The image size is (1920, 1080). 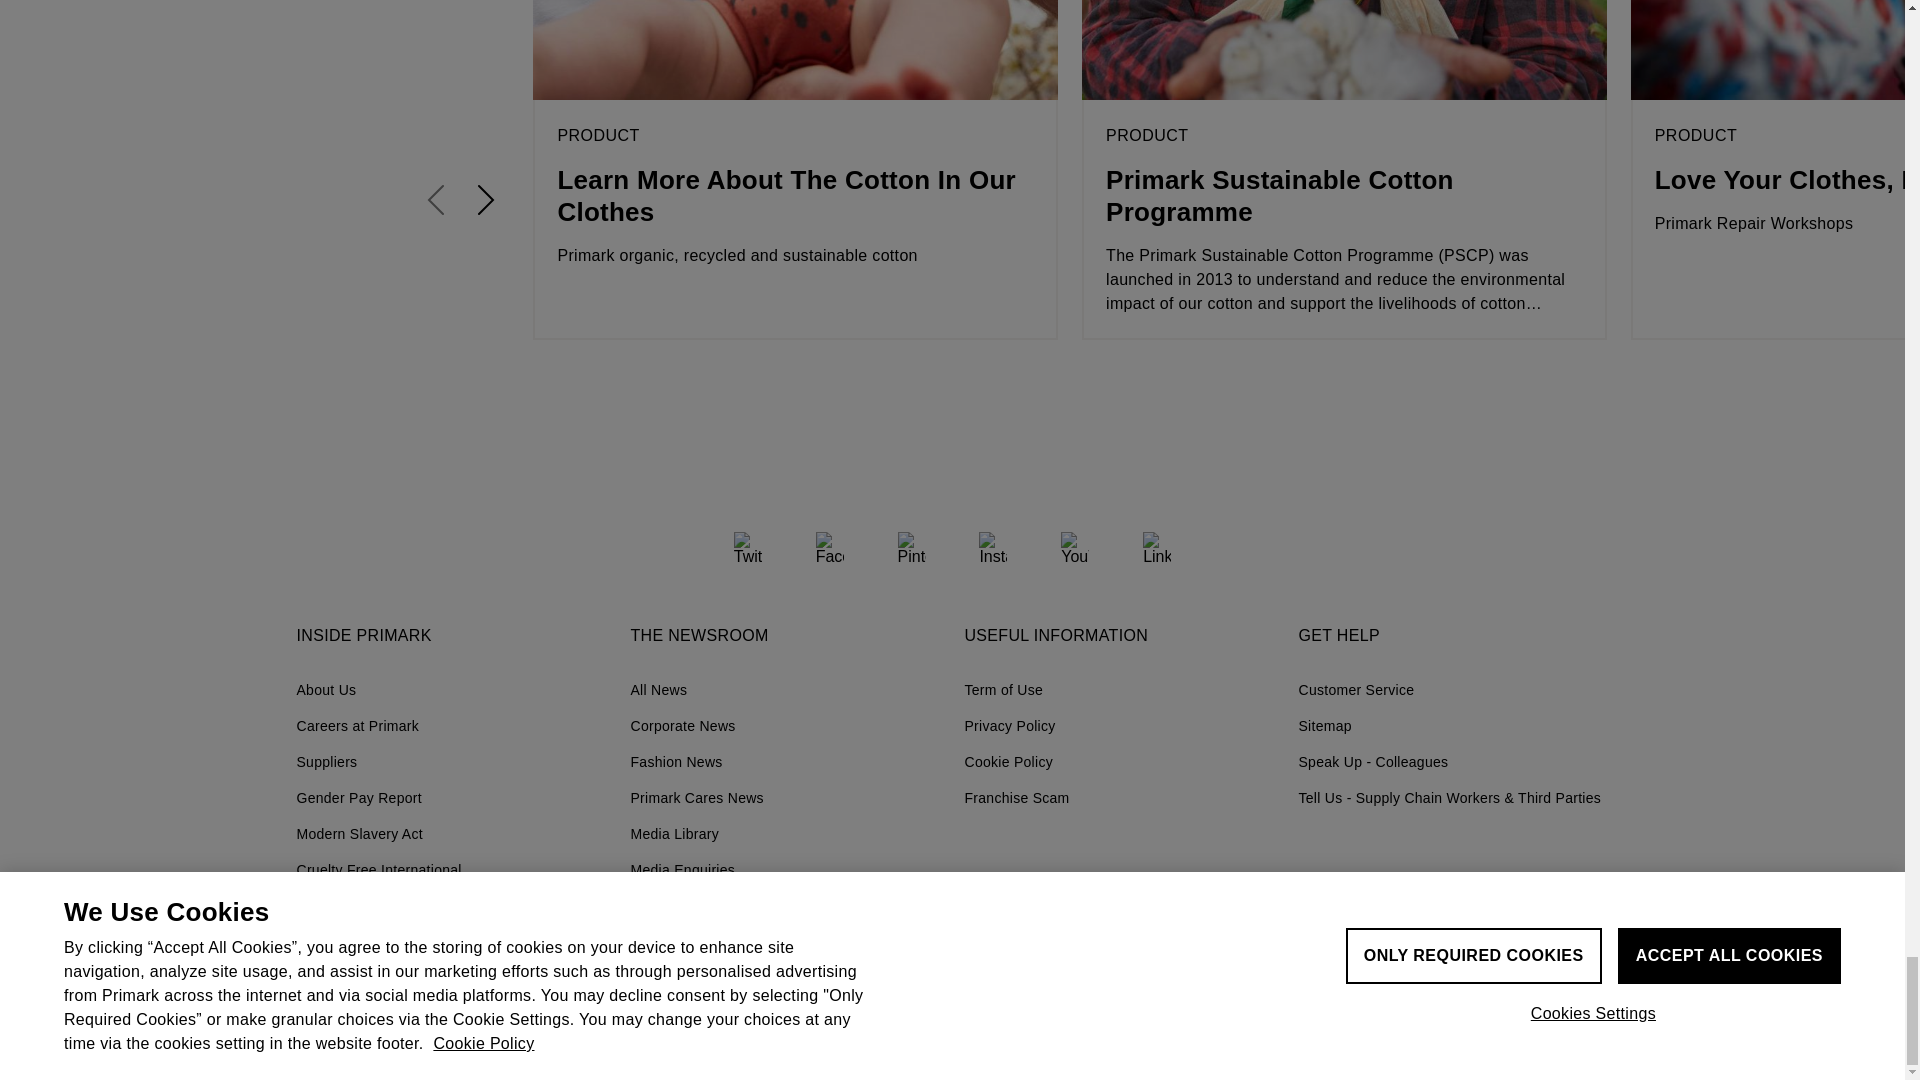 I want to click on Facebook, so click(x=830, y=546).